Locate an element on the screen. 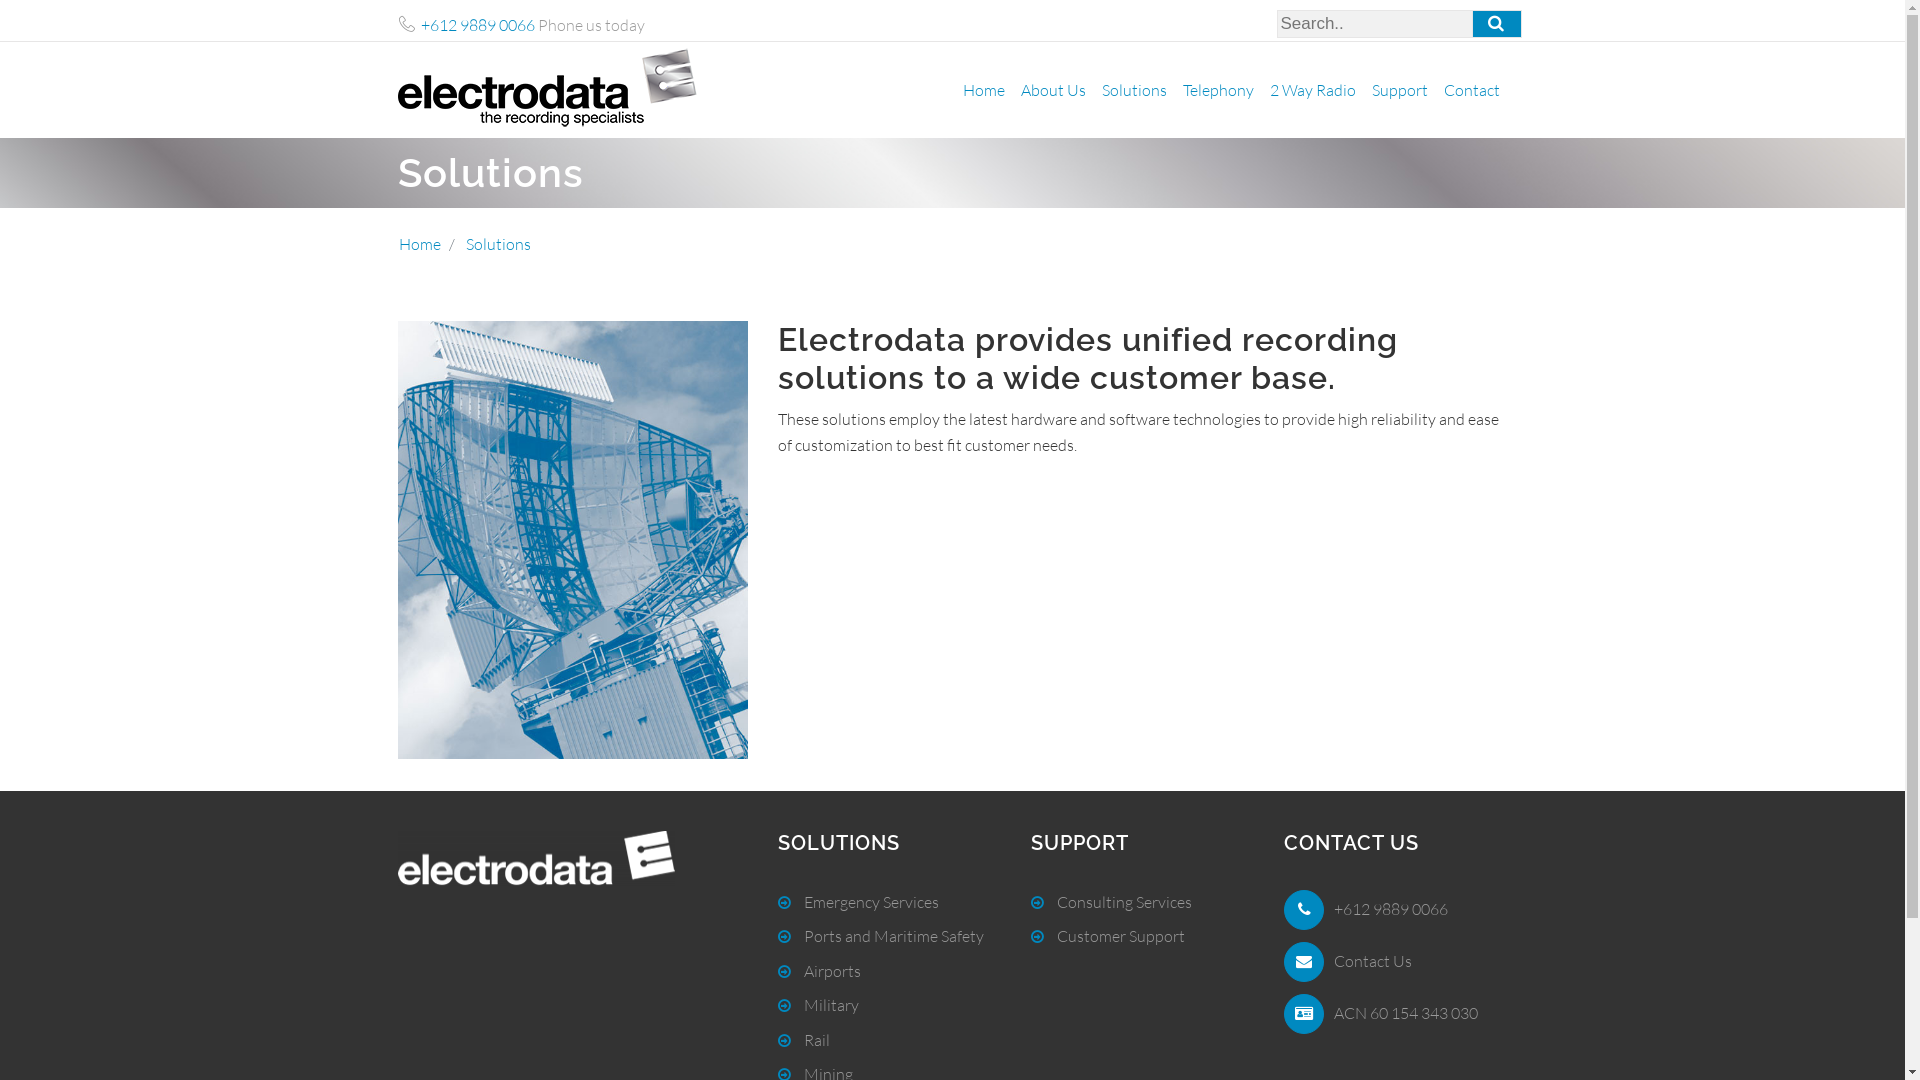 The width and height of the screenshot is (1920, 1080). Solutions is located at coordinates (1134, 90).